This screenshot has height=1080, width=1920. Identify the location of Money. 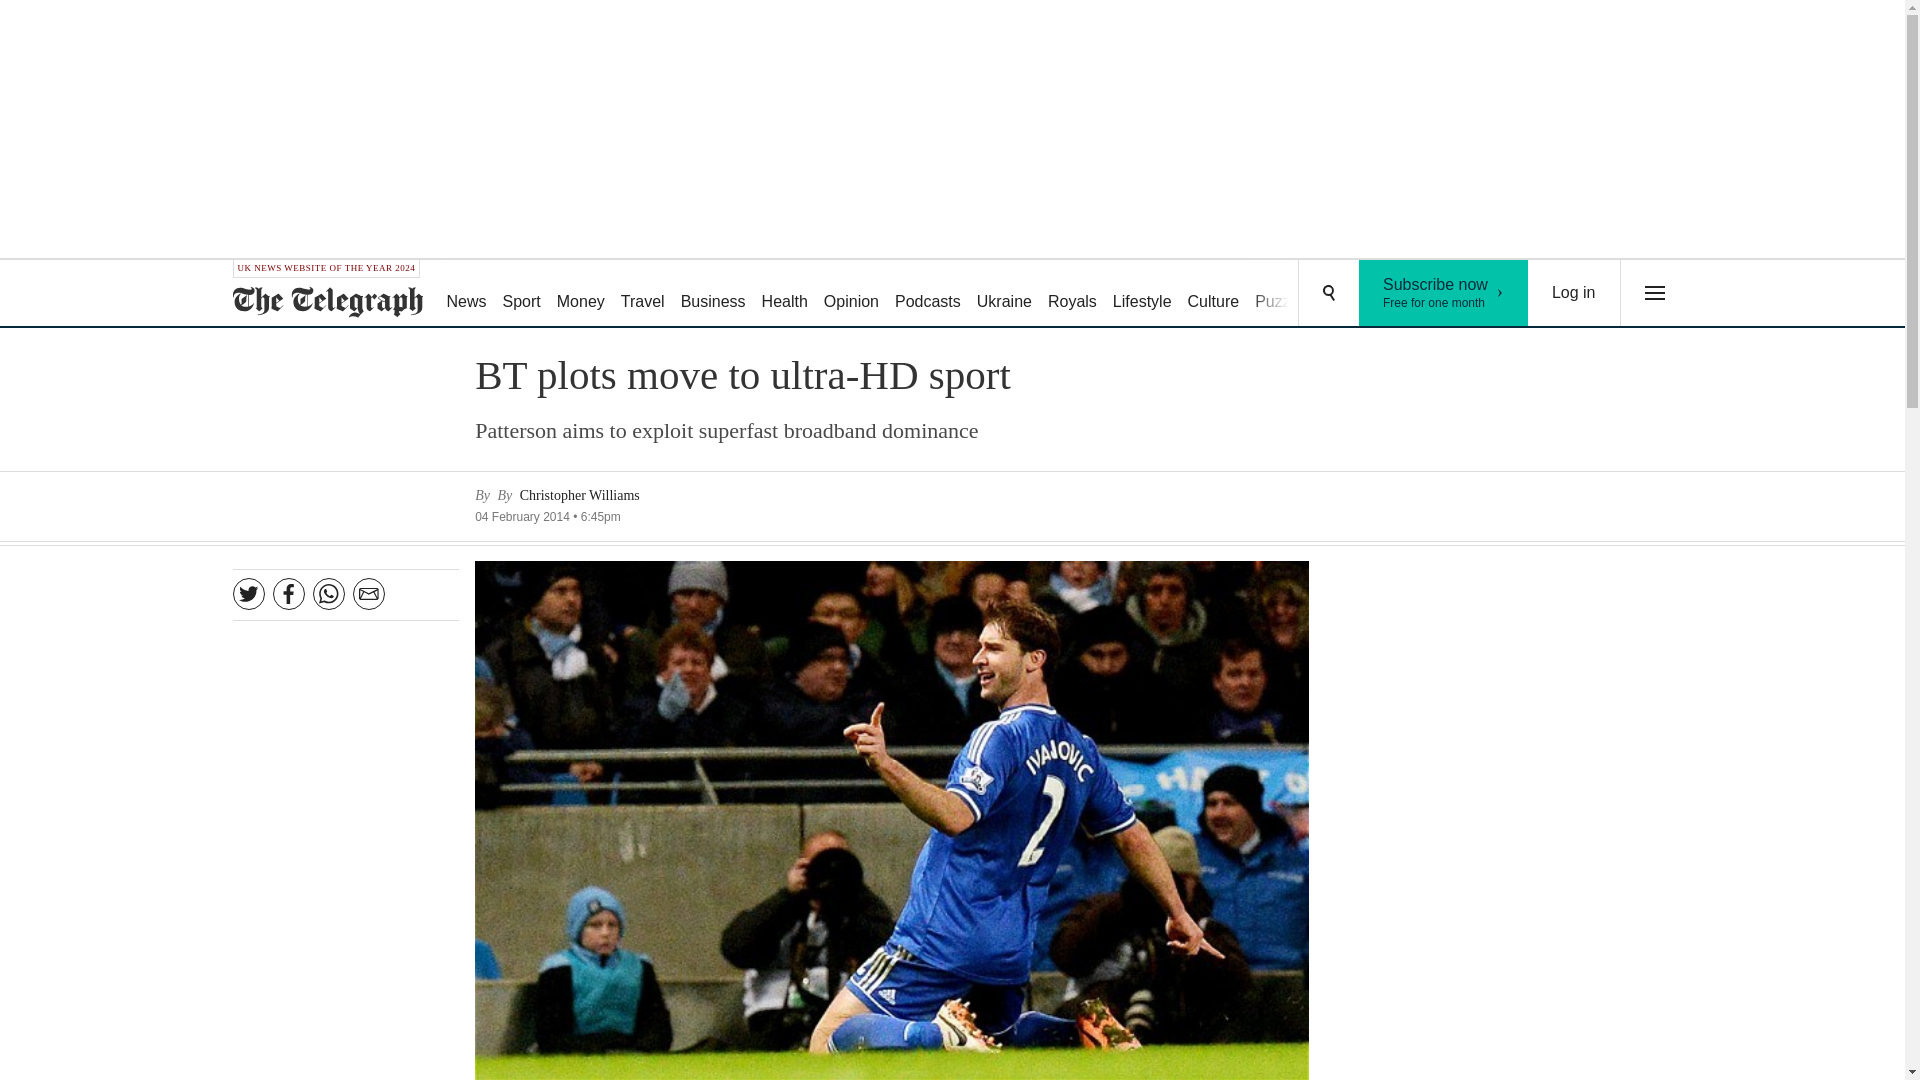
(580, 294).